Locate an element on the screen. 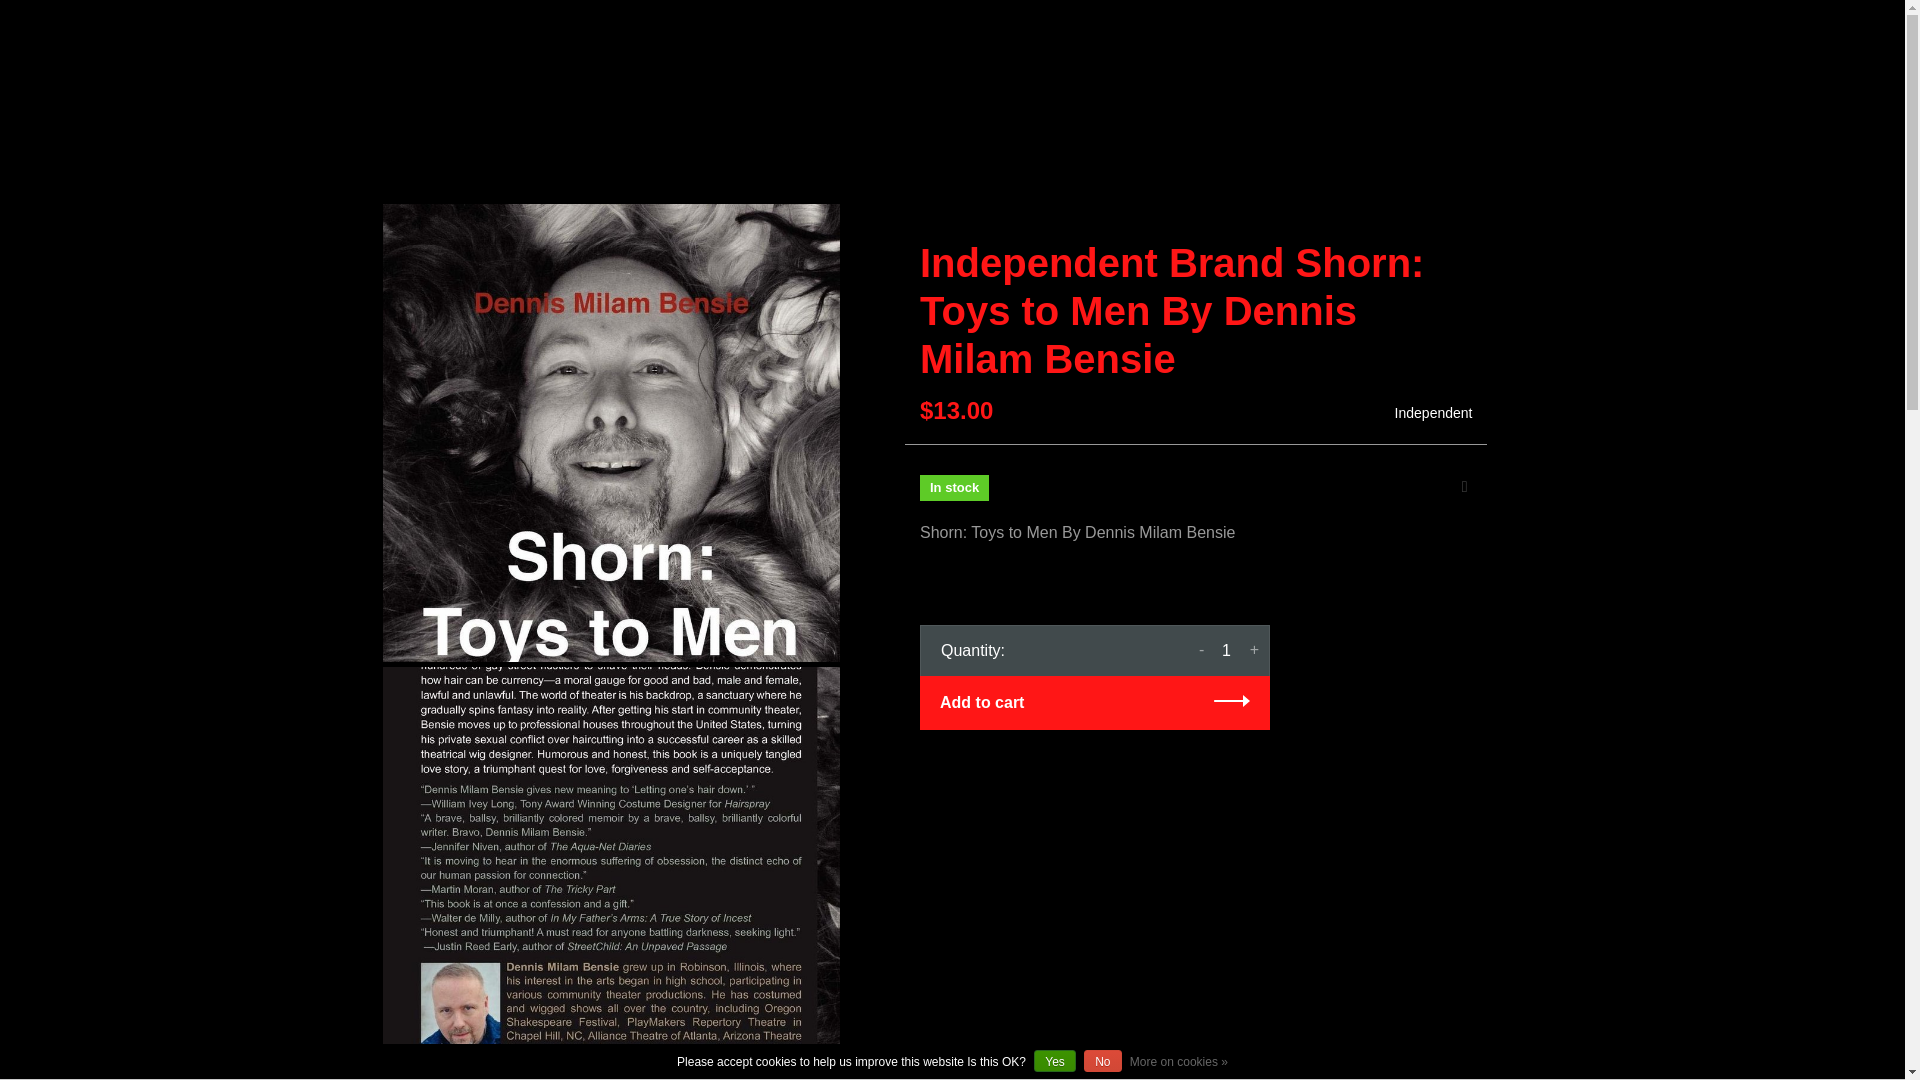 The image size is (1920, 1080). 1 is located at coordinates (1226, 649).